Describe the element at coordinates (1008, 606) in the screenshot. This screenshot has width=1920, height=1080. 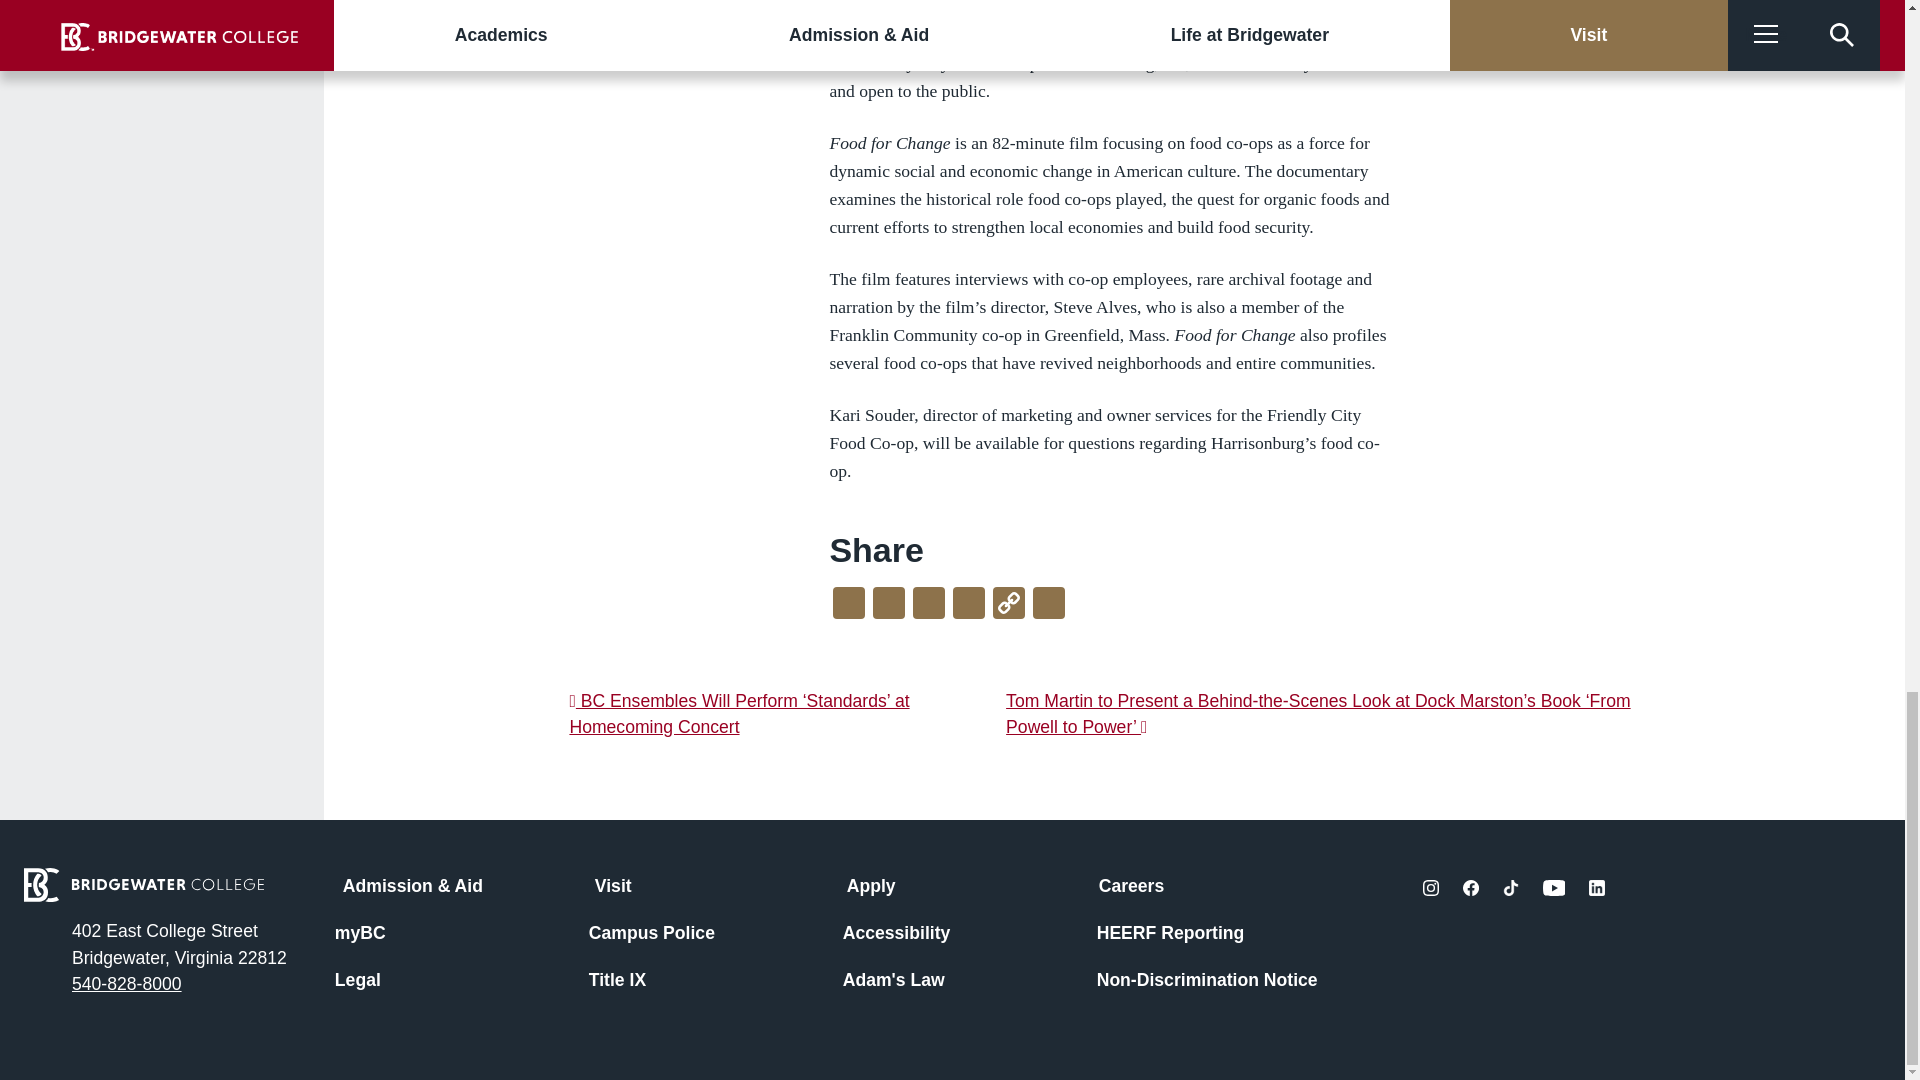
I see `Copy Link` at that location.